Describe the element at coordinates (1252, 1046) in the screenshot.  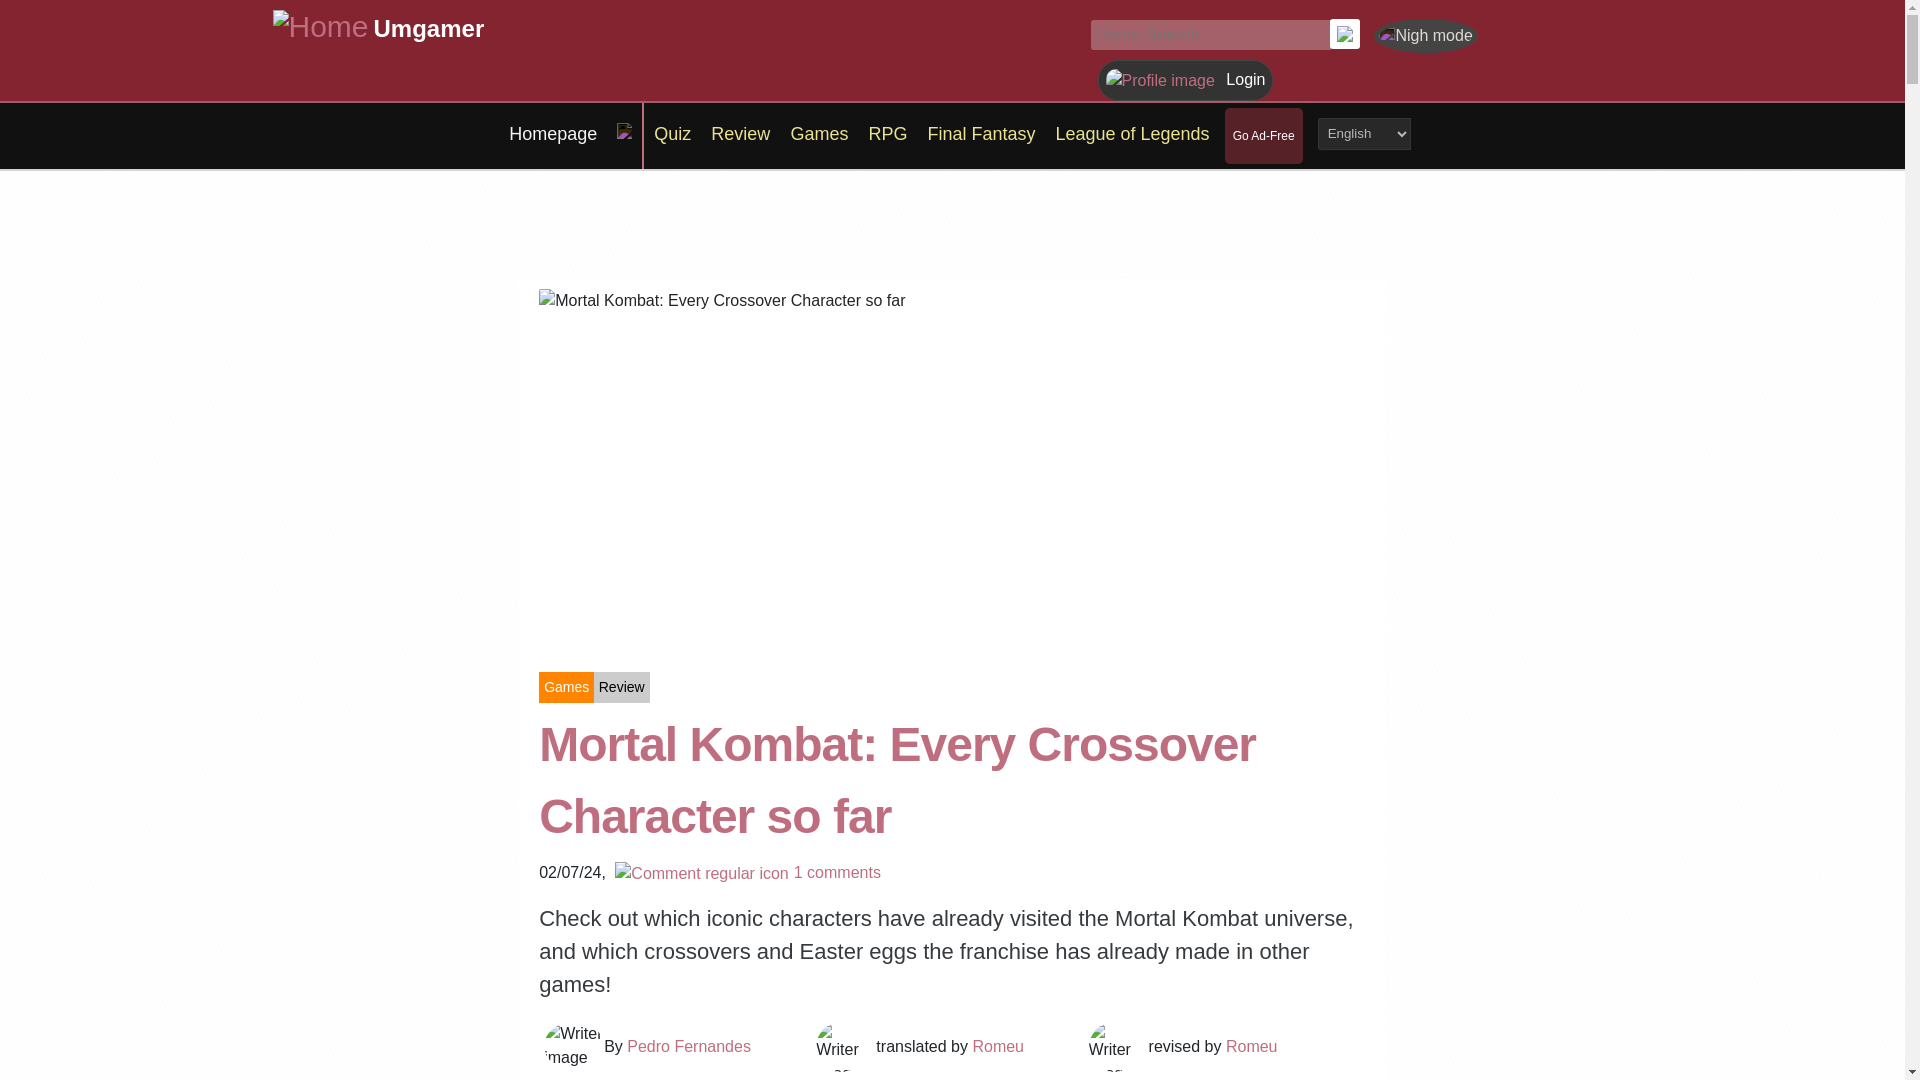
I see `Romeu` at that location.